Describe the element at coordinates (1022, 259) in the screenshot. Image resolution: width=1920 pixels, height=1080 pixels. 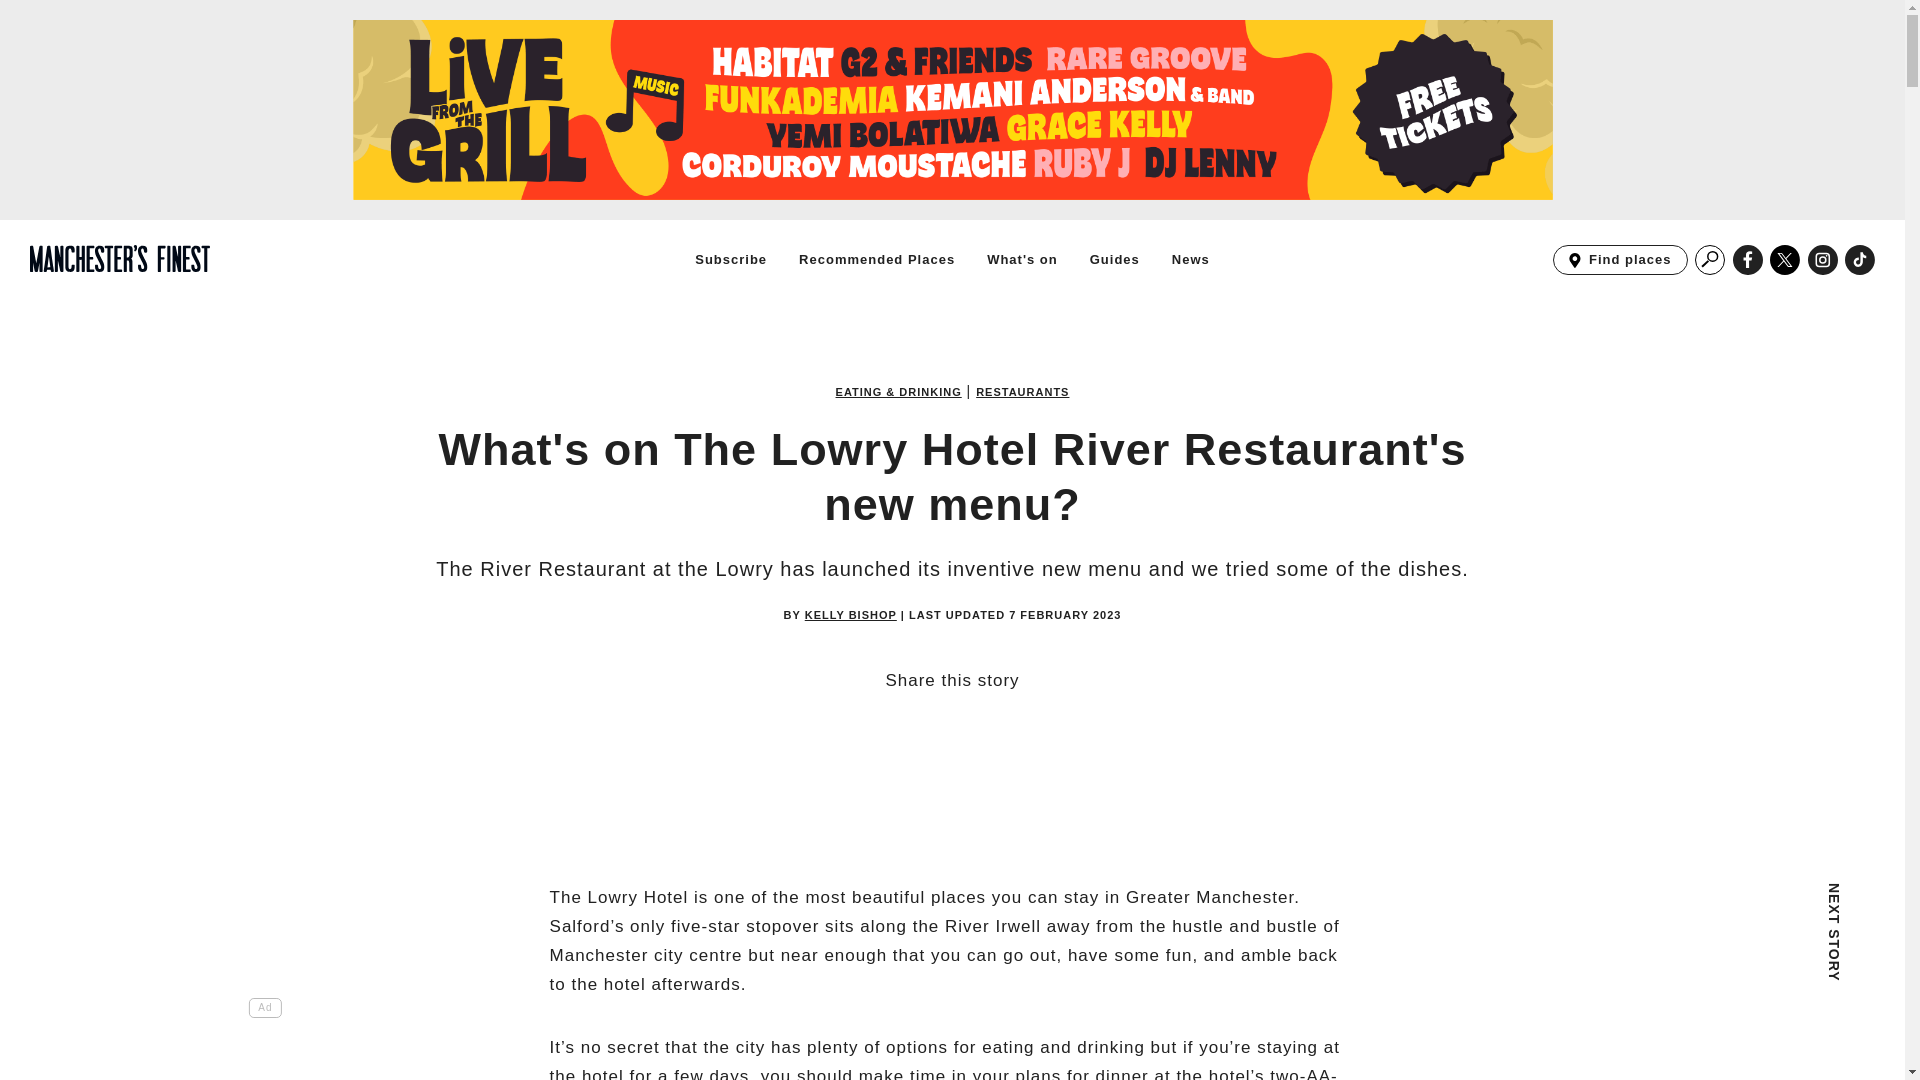
I see `What's on` at that location.